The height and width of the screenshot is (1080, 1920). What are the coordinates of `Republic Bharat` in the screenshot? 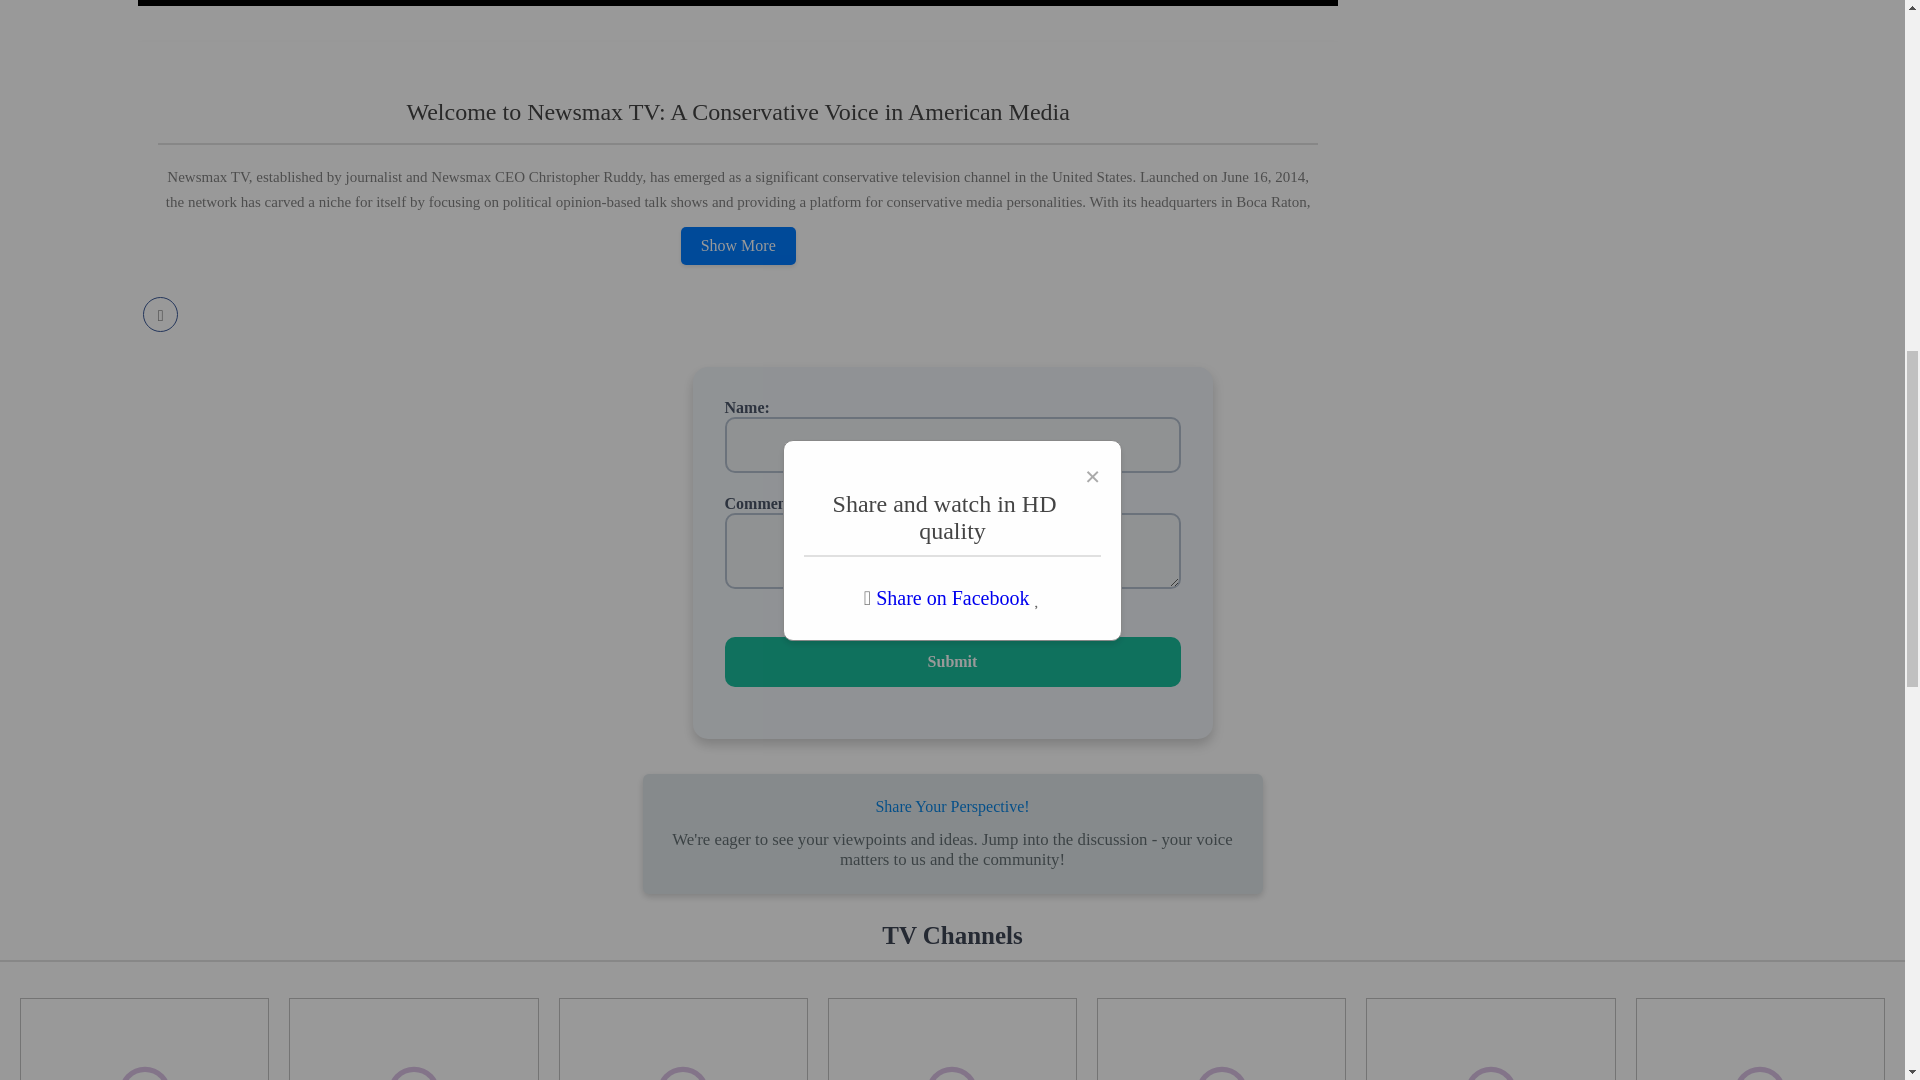 It's located at (413, 1038).